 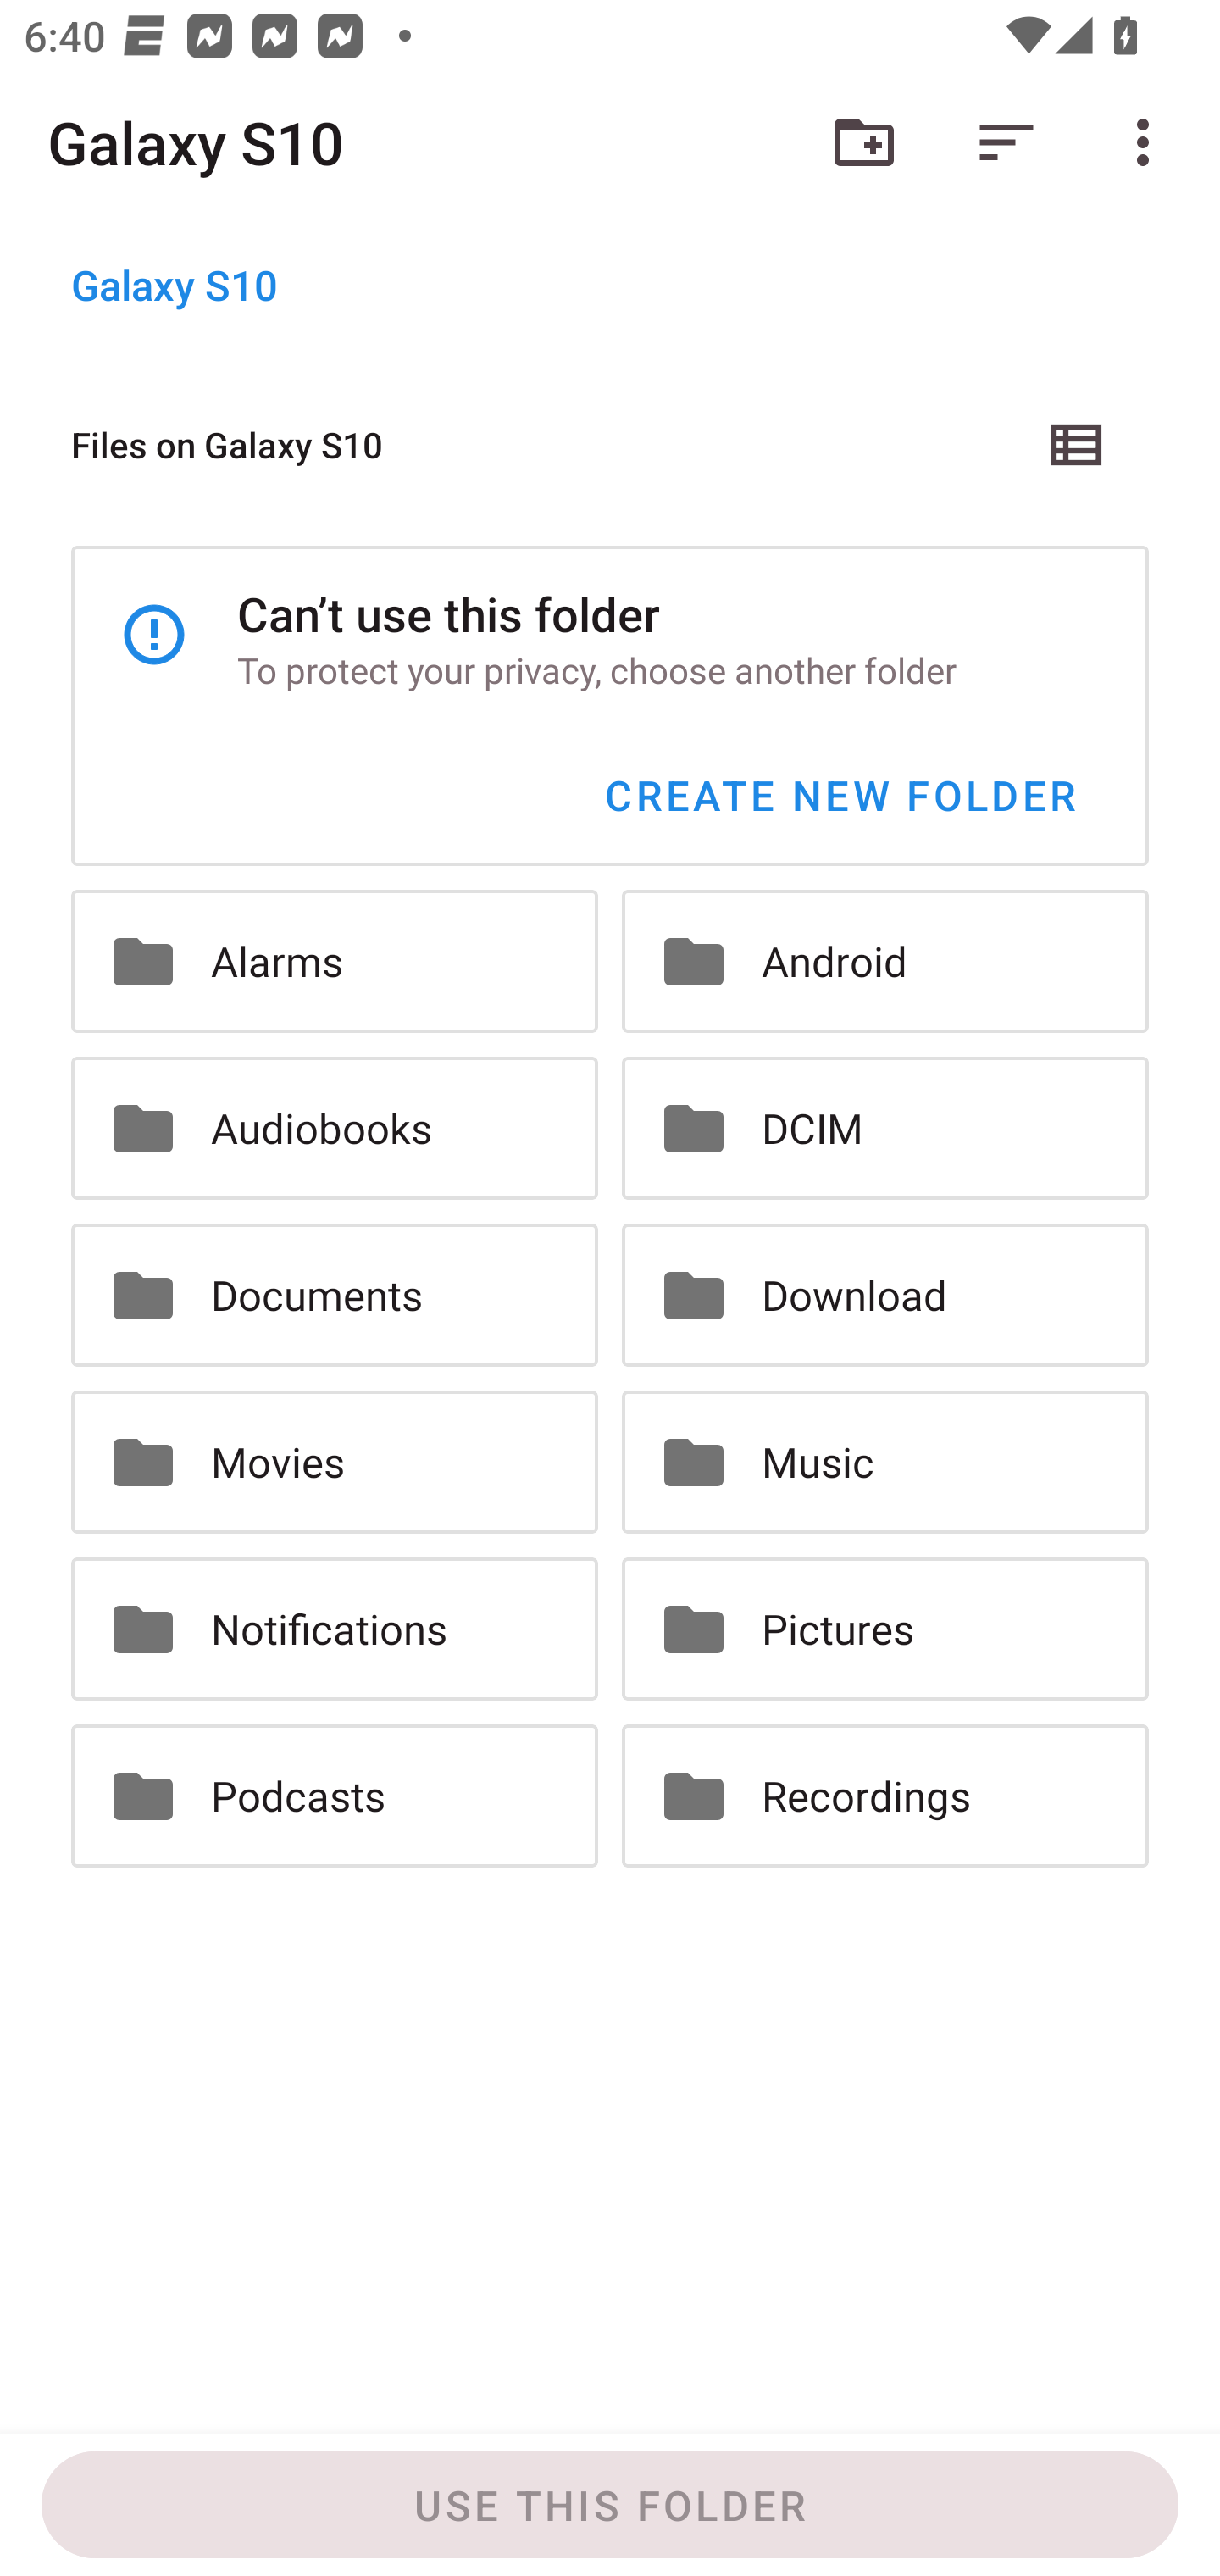 What do you see at coordinates (840, 795) in the screenshot?
I see `CREATE NEW FOLDER` at bounding box center [840, 795].